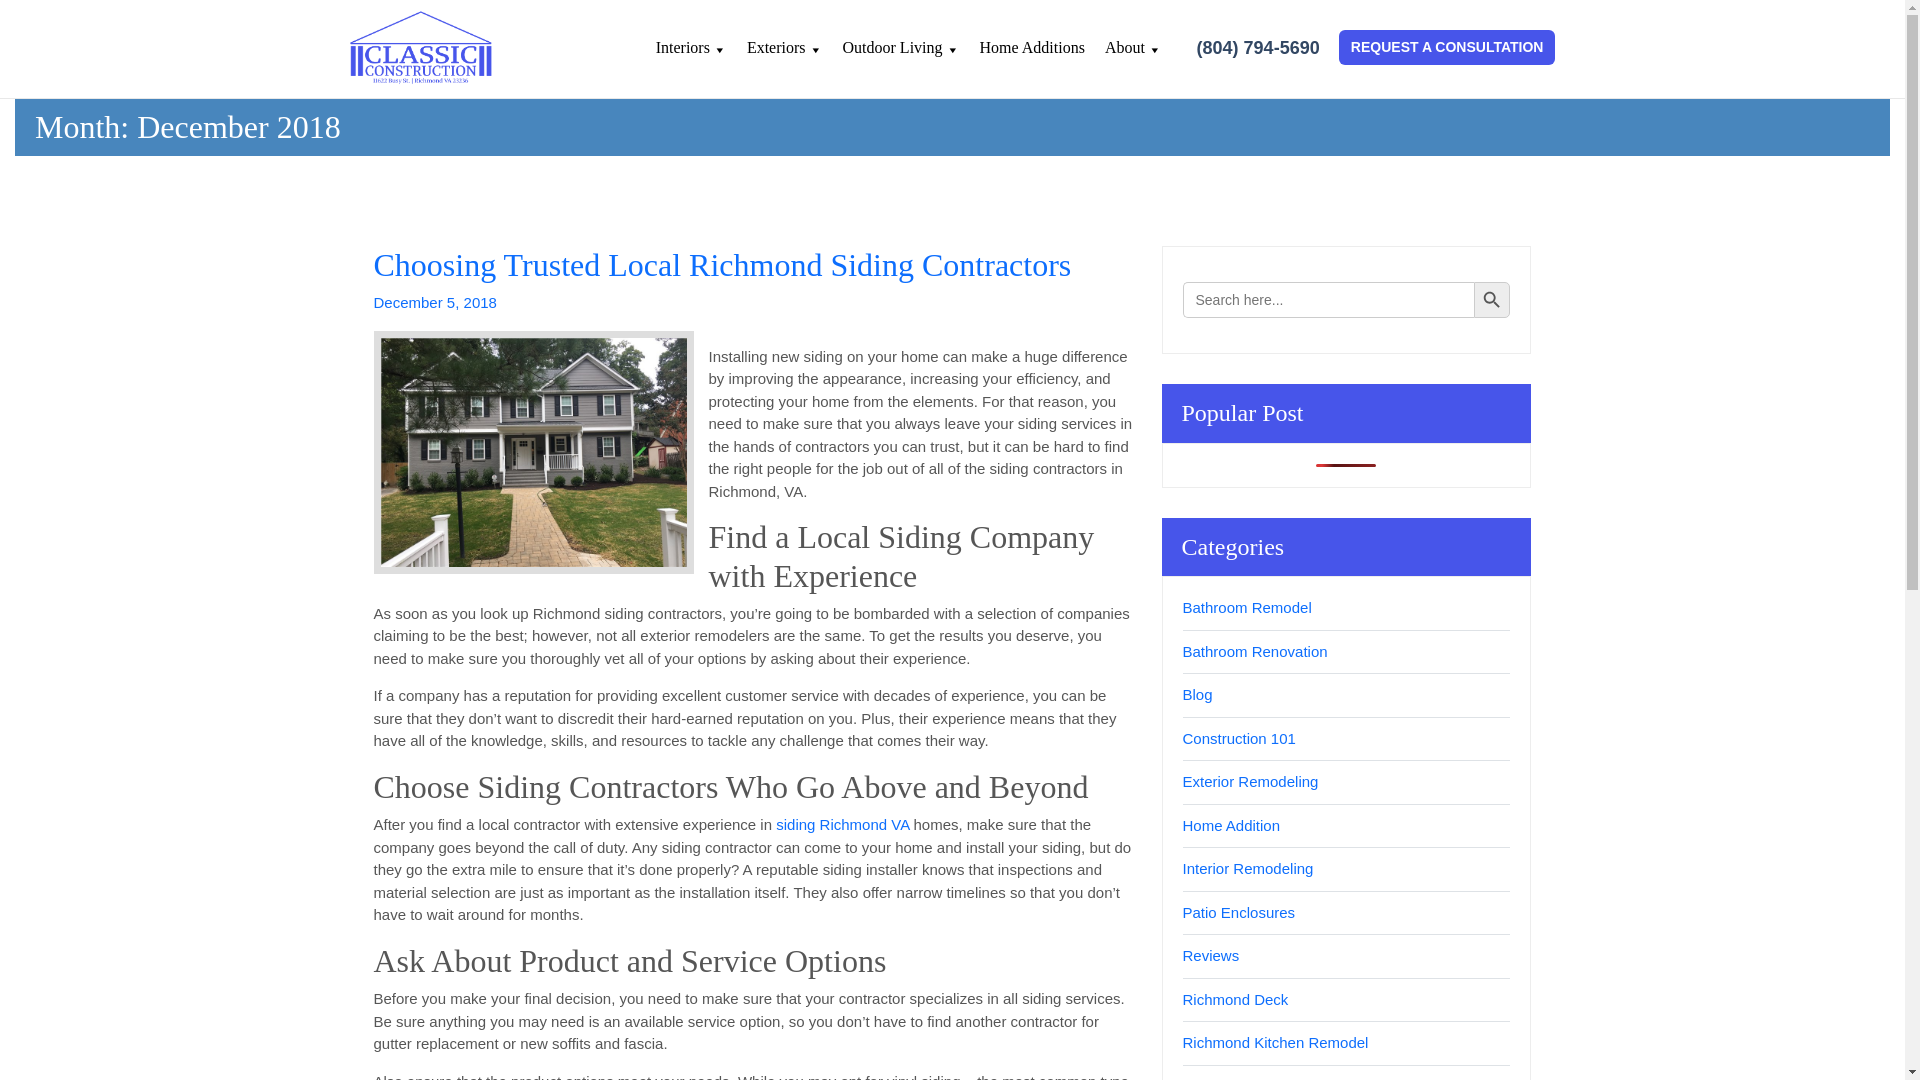 Image resolution: width=1920 pixels, height=1080 pixels. What do you see at coordinates (1254, 650) in the screenshot?
I see `Bathroom Renovation` at bounding box center [1254, 650].